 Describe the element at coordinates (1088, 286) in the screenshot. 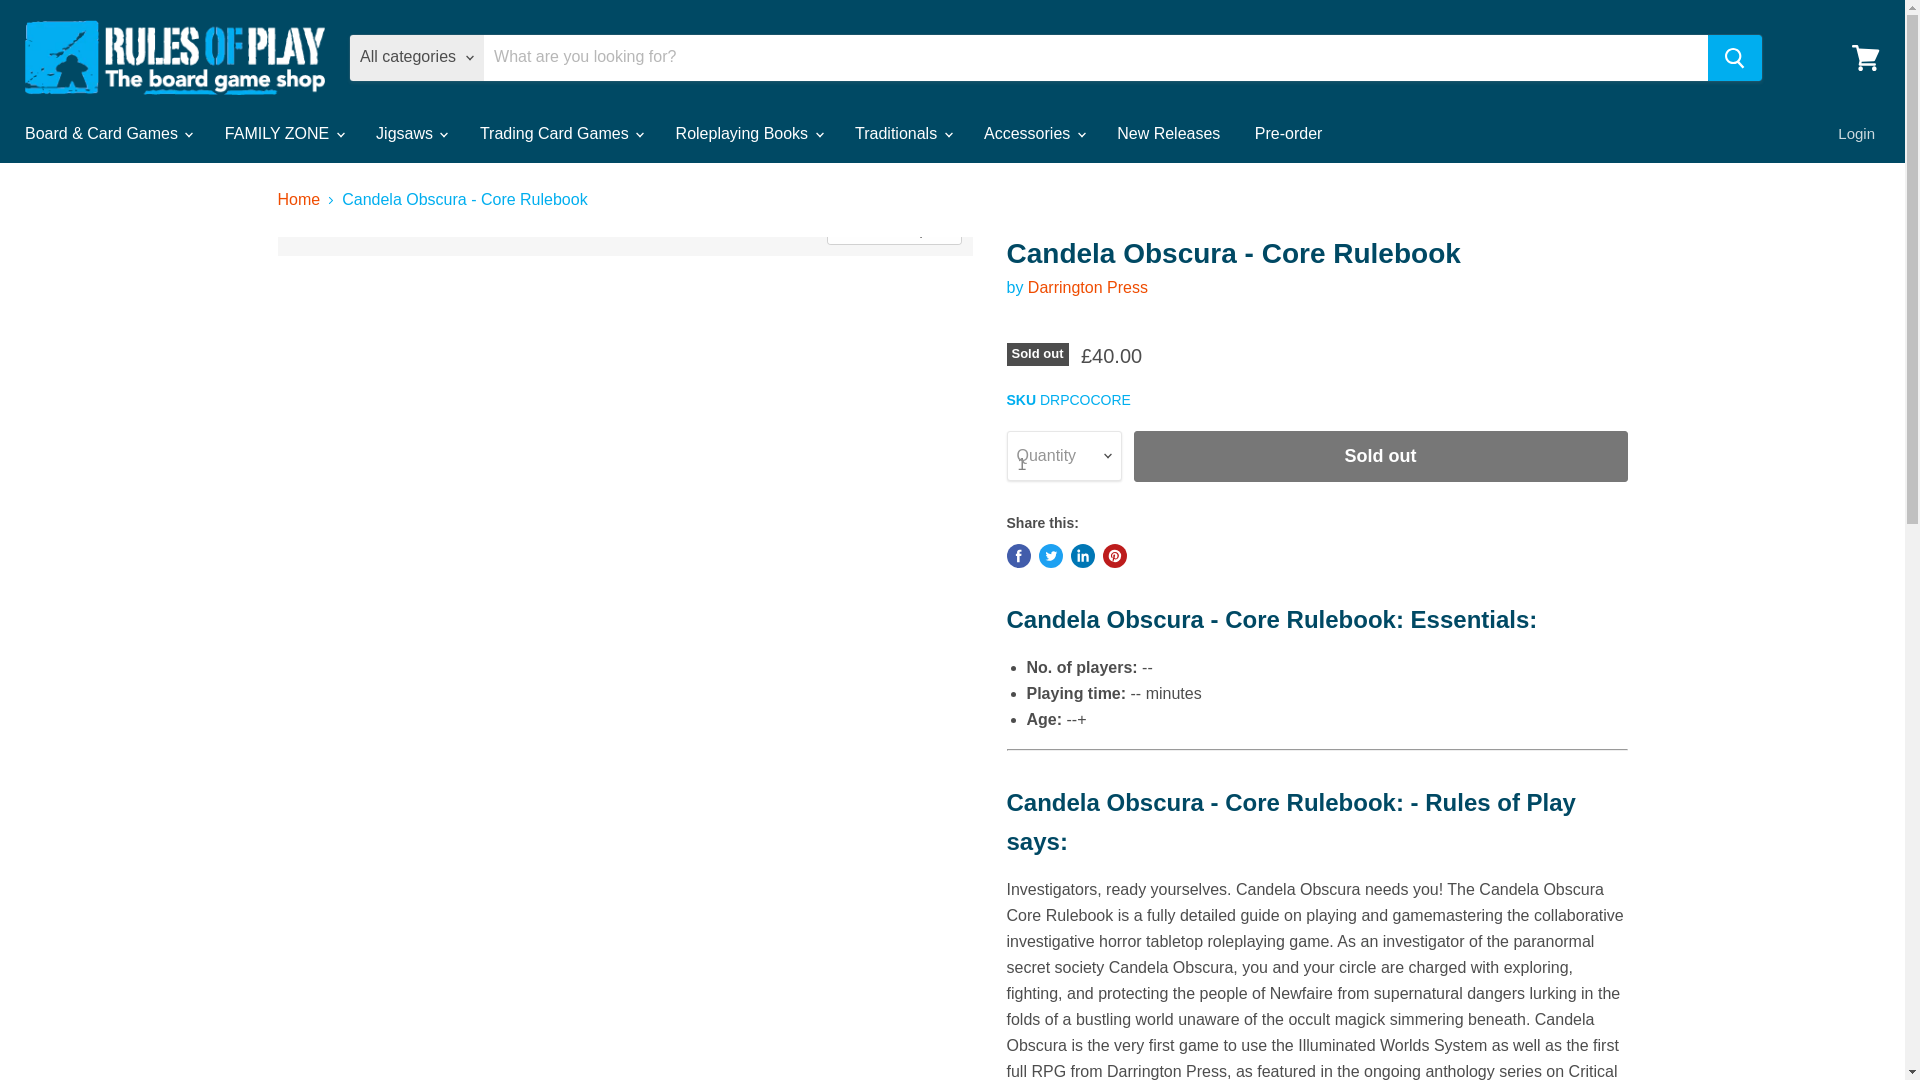

I see `Darrington Press` at that location.